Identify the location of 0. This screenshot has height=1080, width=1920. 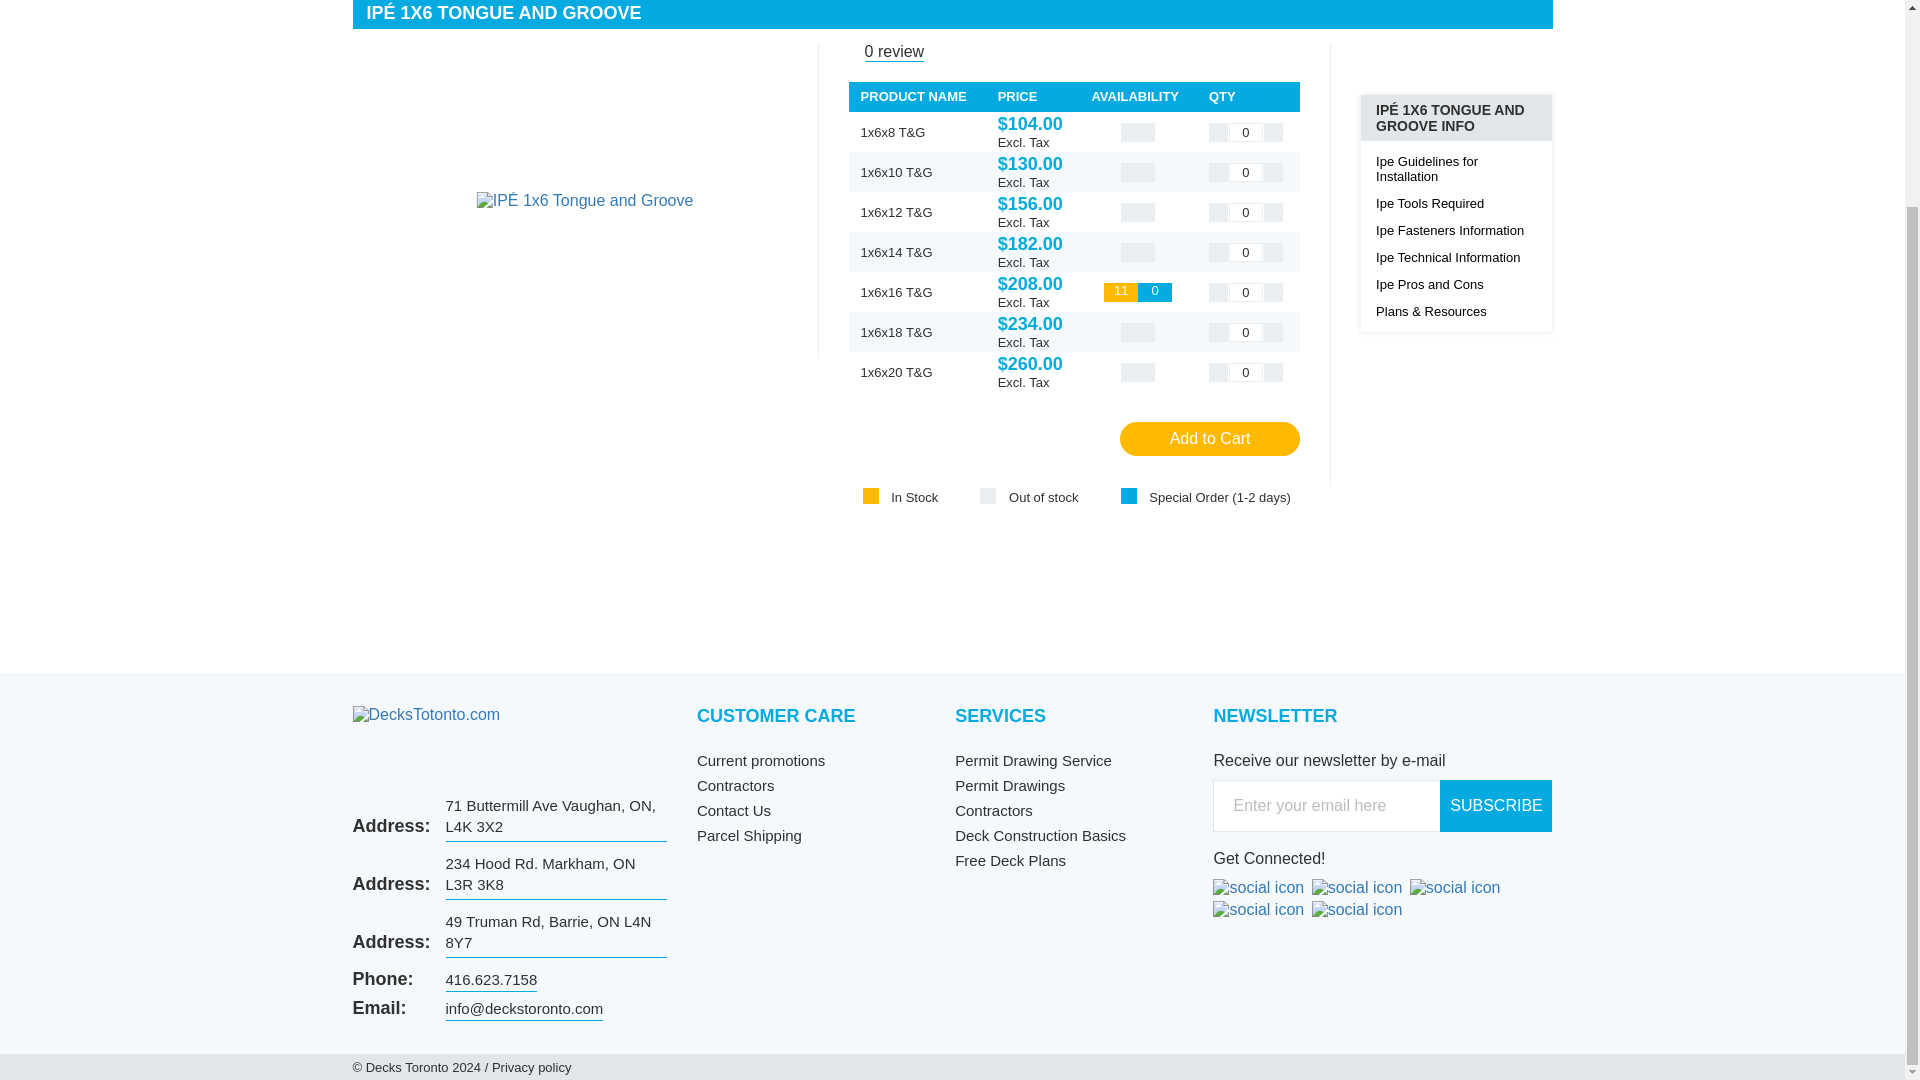
(1246, 331).